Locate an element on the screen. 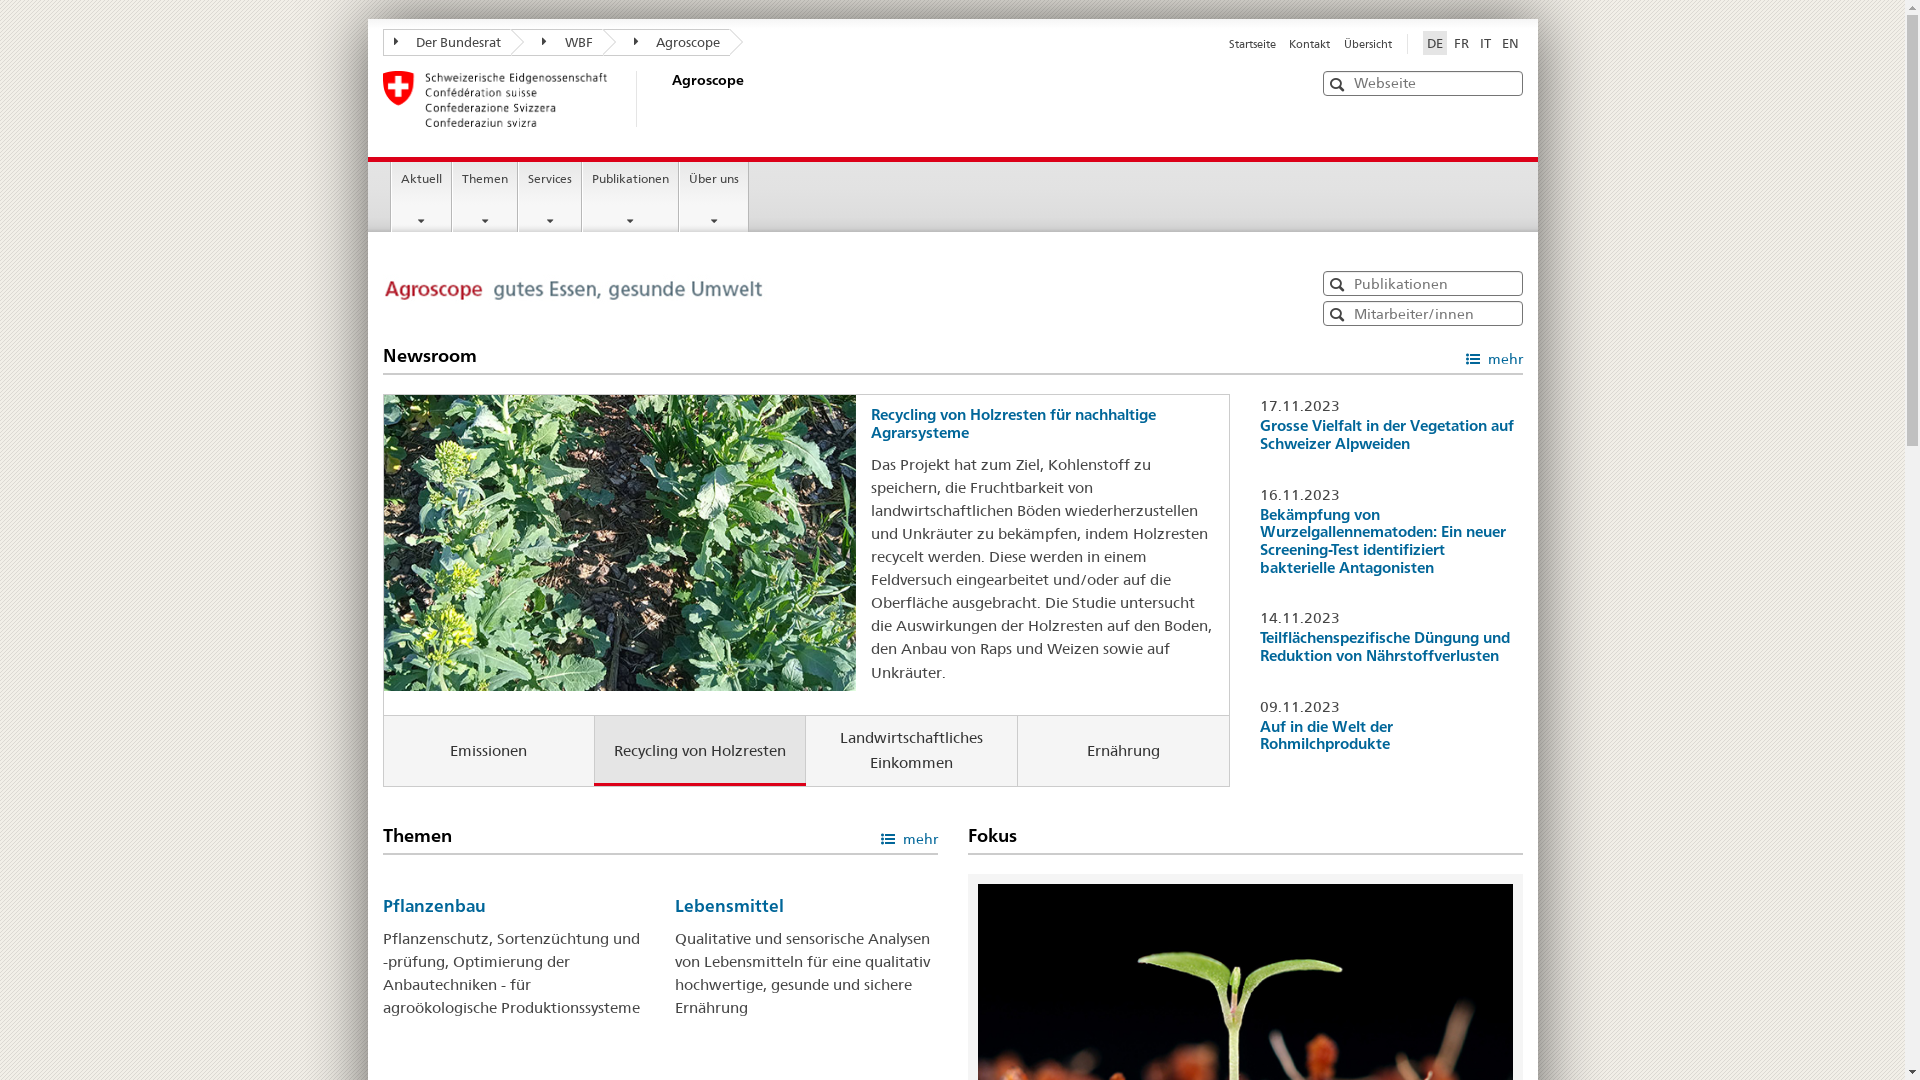 The image size is (1920, 1080). Publikationen is located at coordinates (630, 197).